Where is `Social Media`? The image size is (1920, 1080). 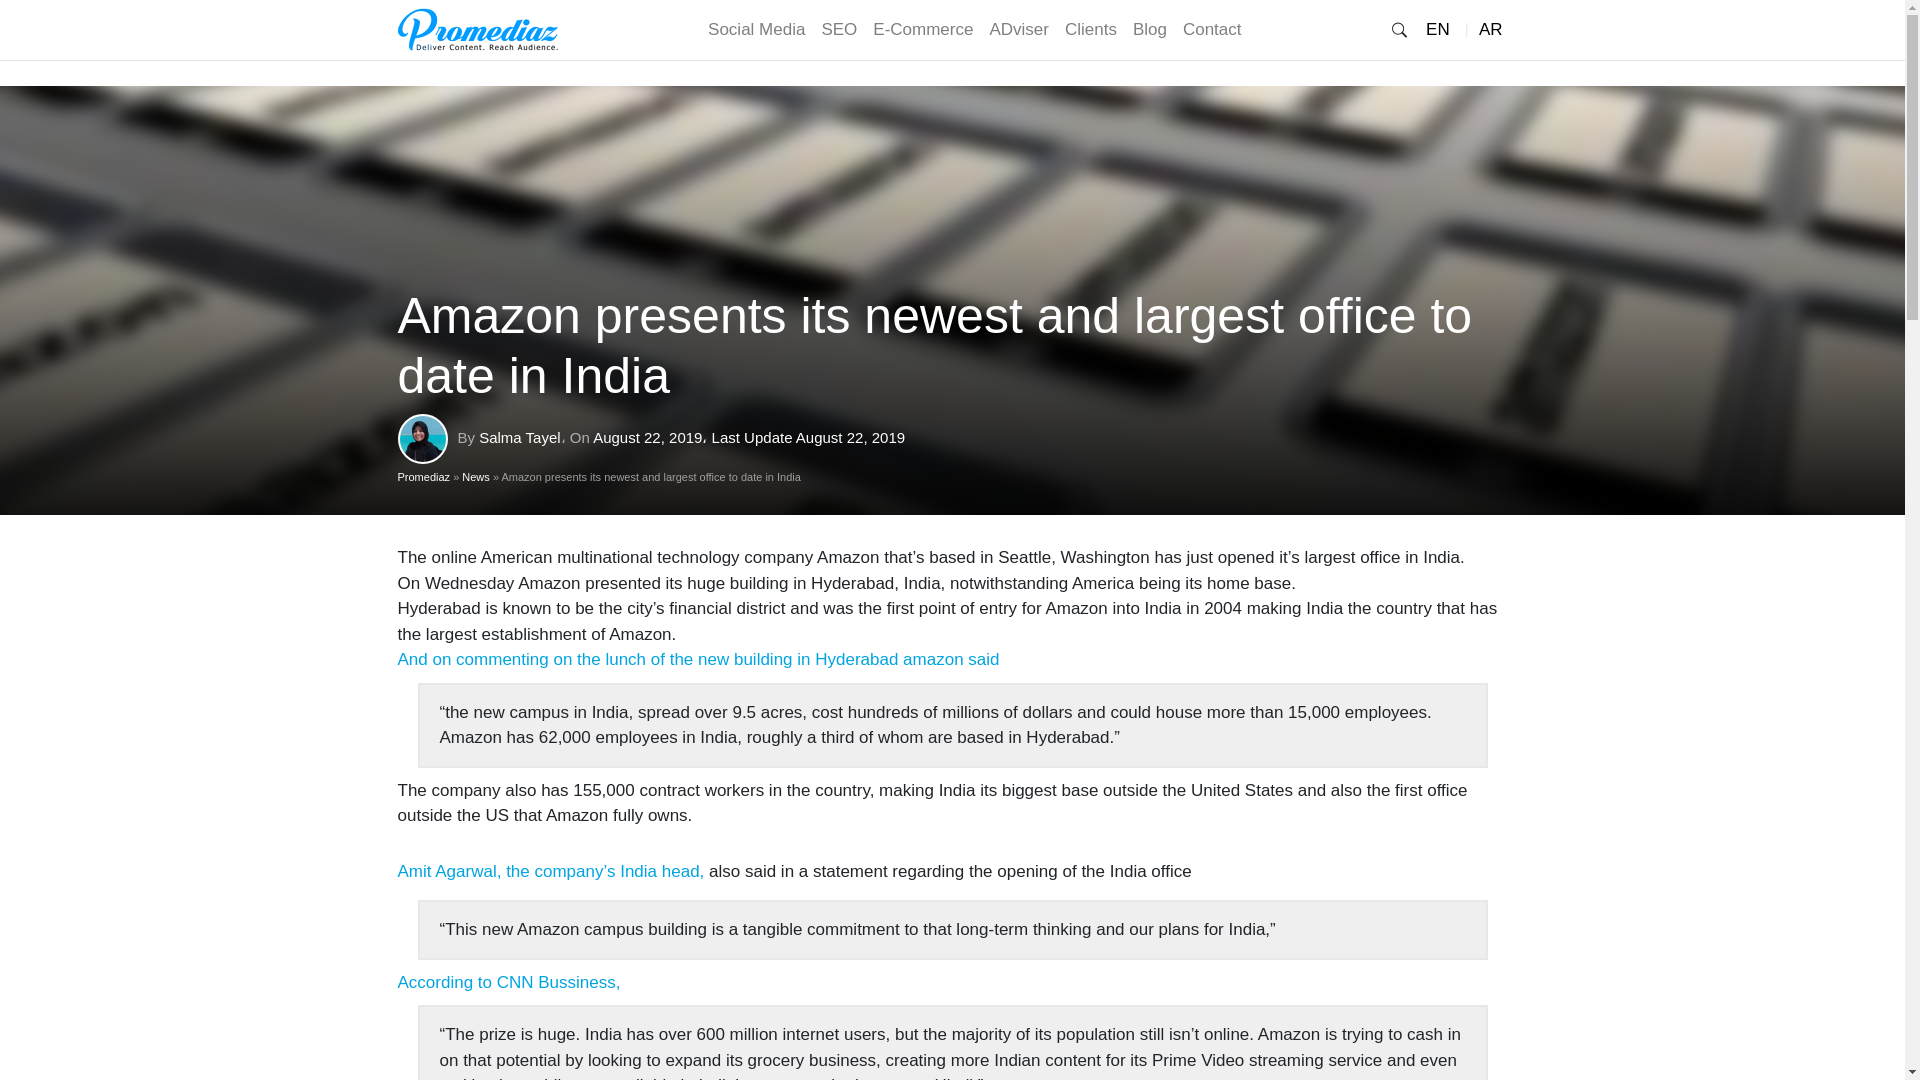 Social Media is located at coordinates (756, 29).